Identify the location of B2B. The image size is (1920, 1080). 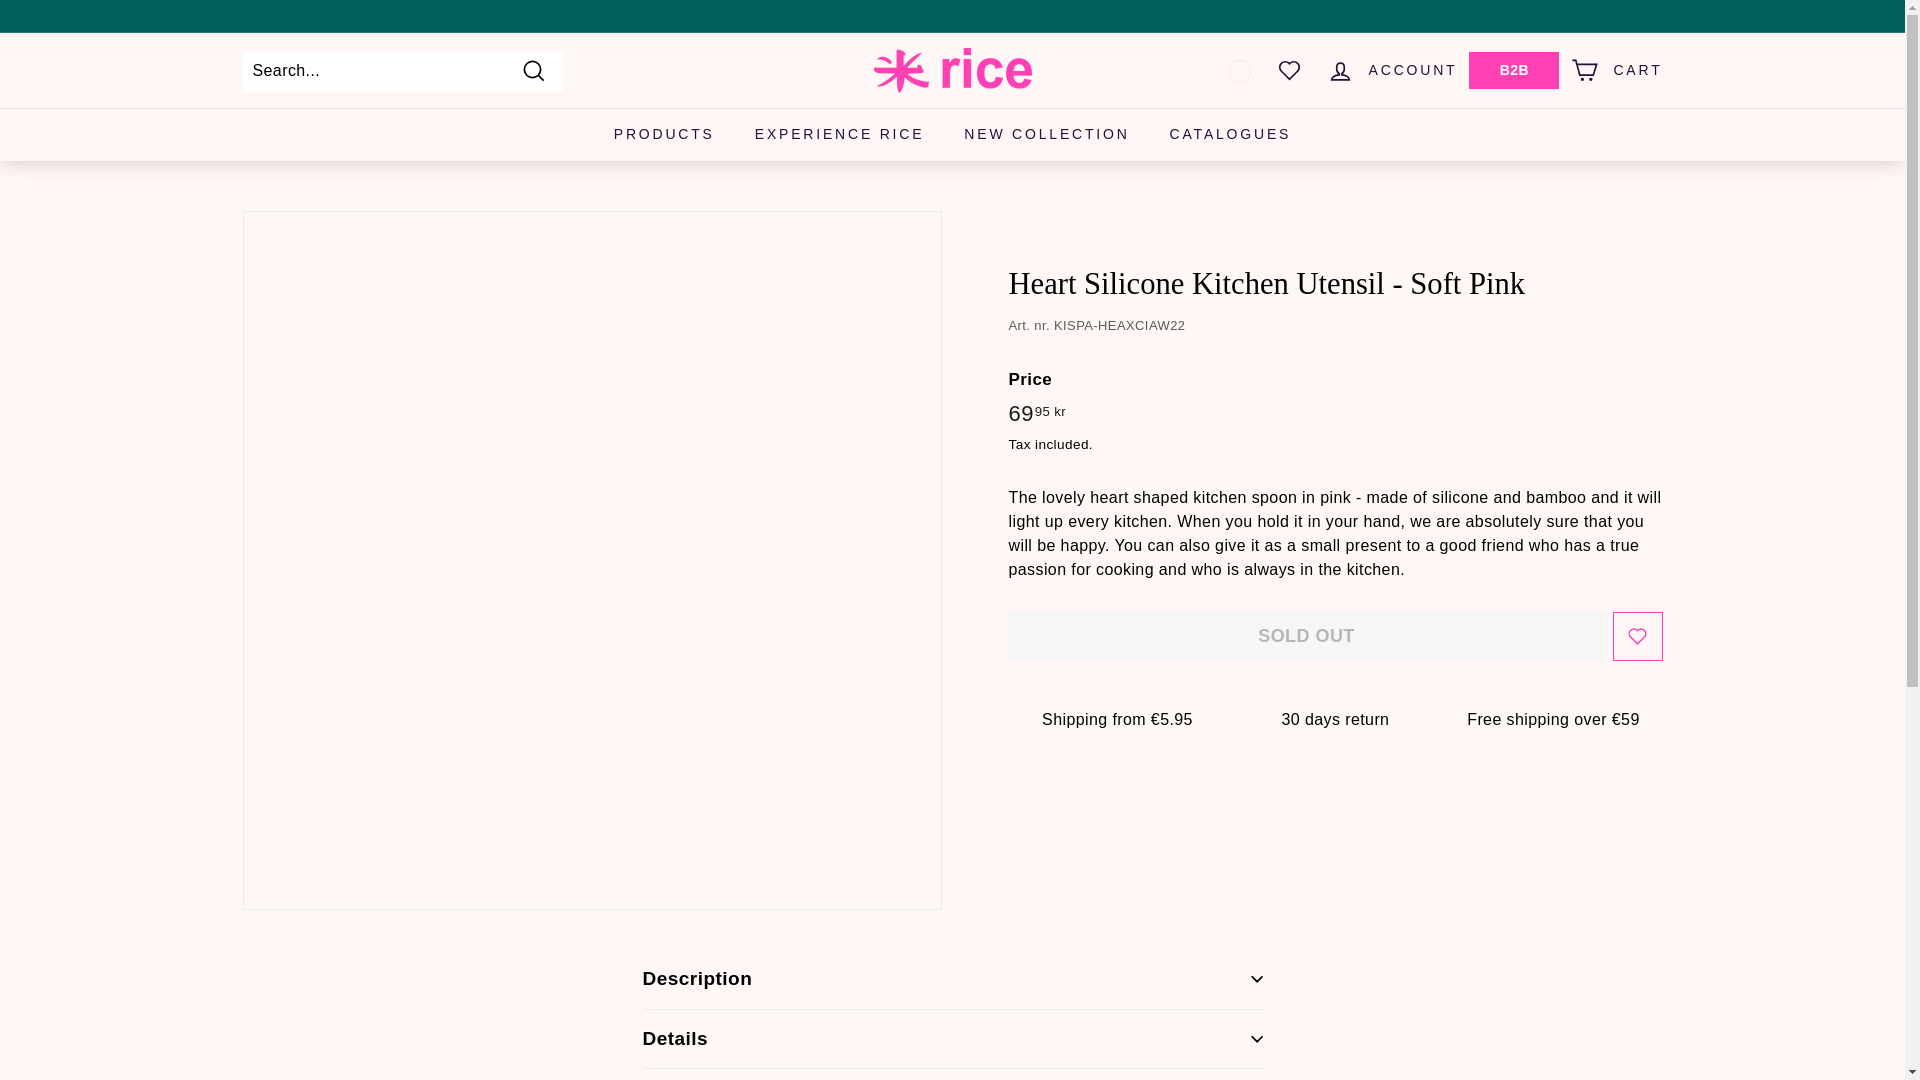
(1514, 70).